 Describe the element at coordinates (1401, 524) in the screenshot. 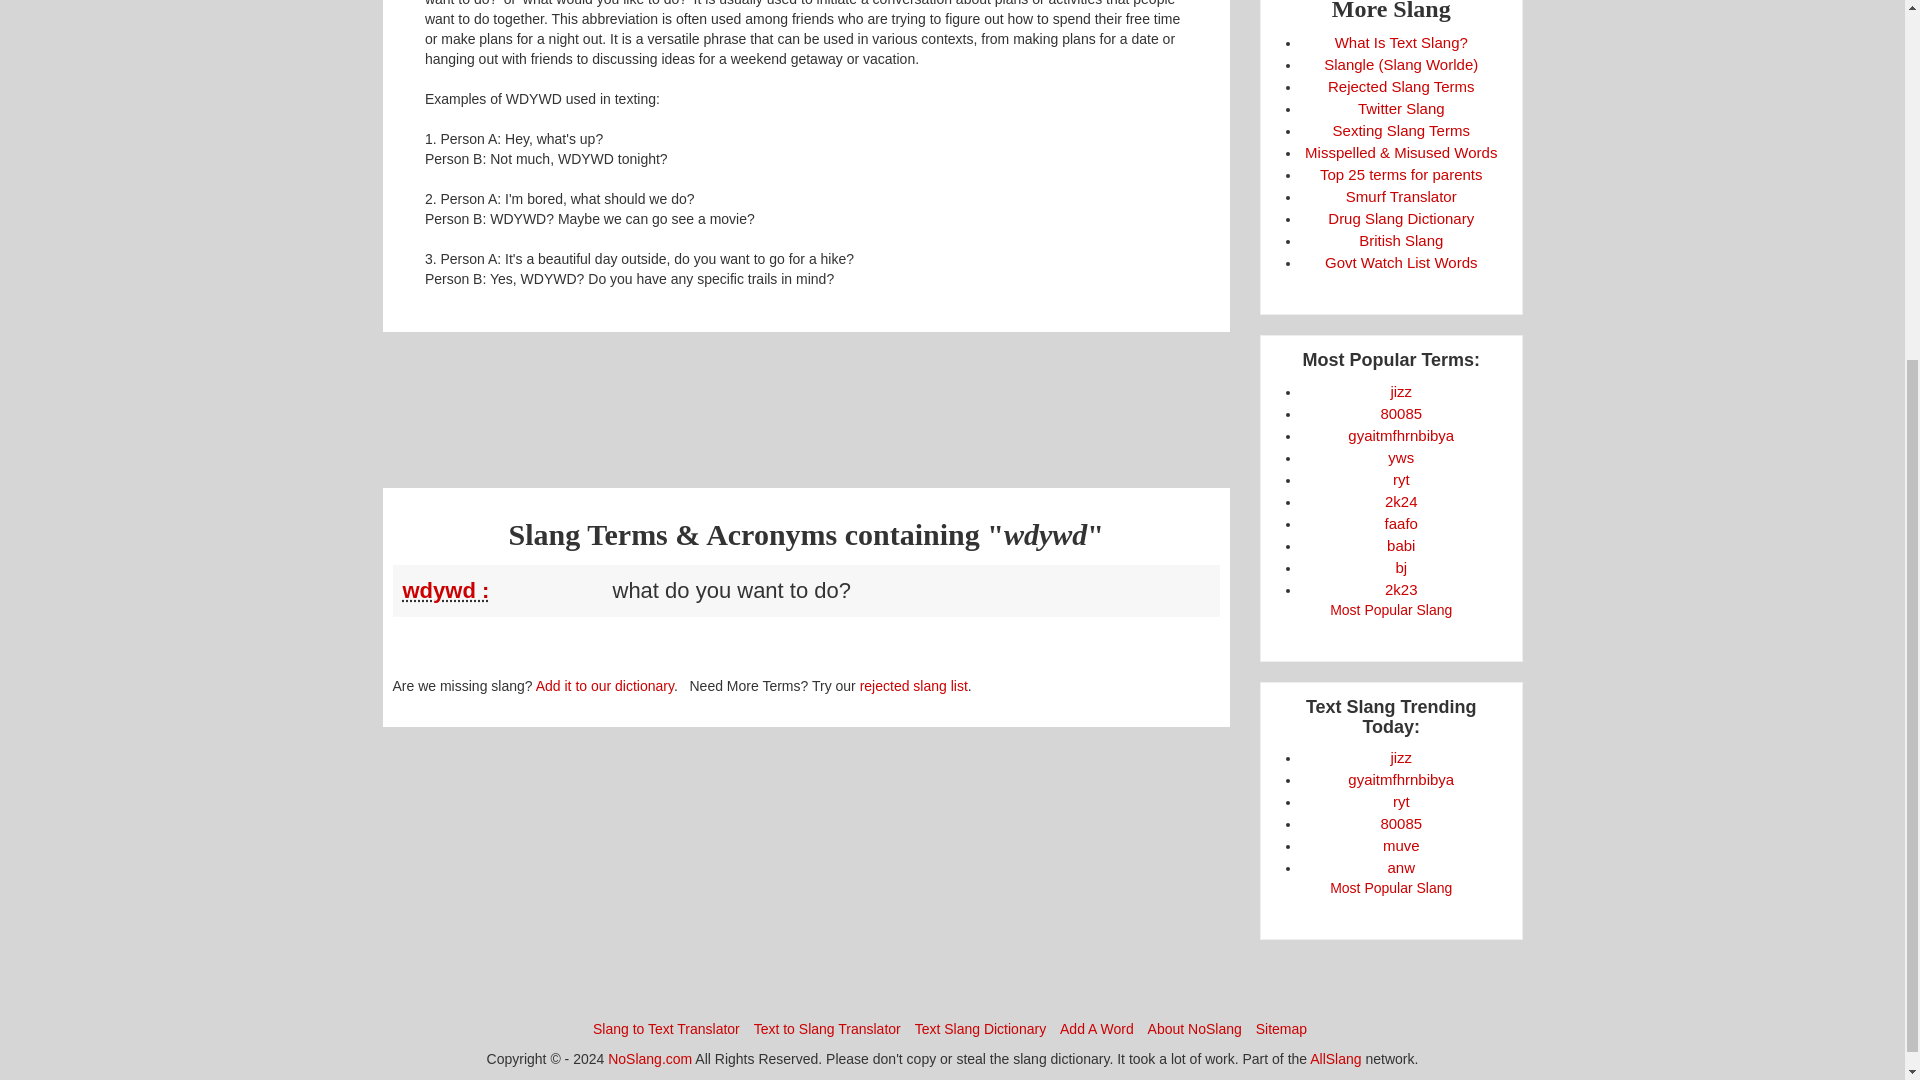

I see `faafo` at that location.